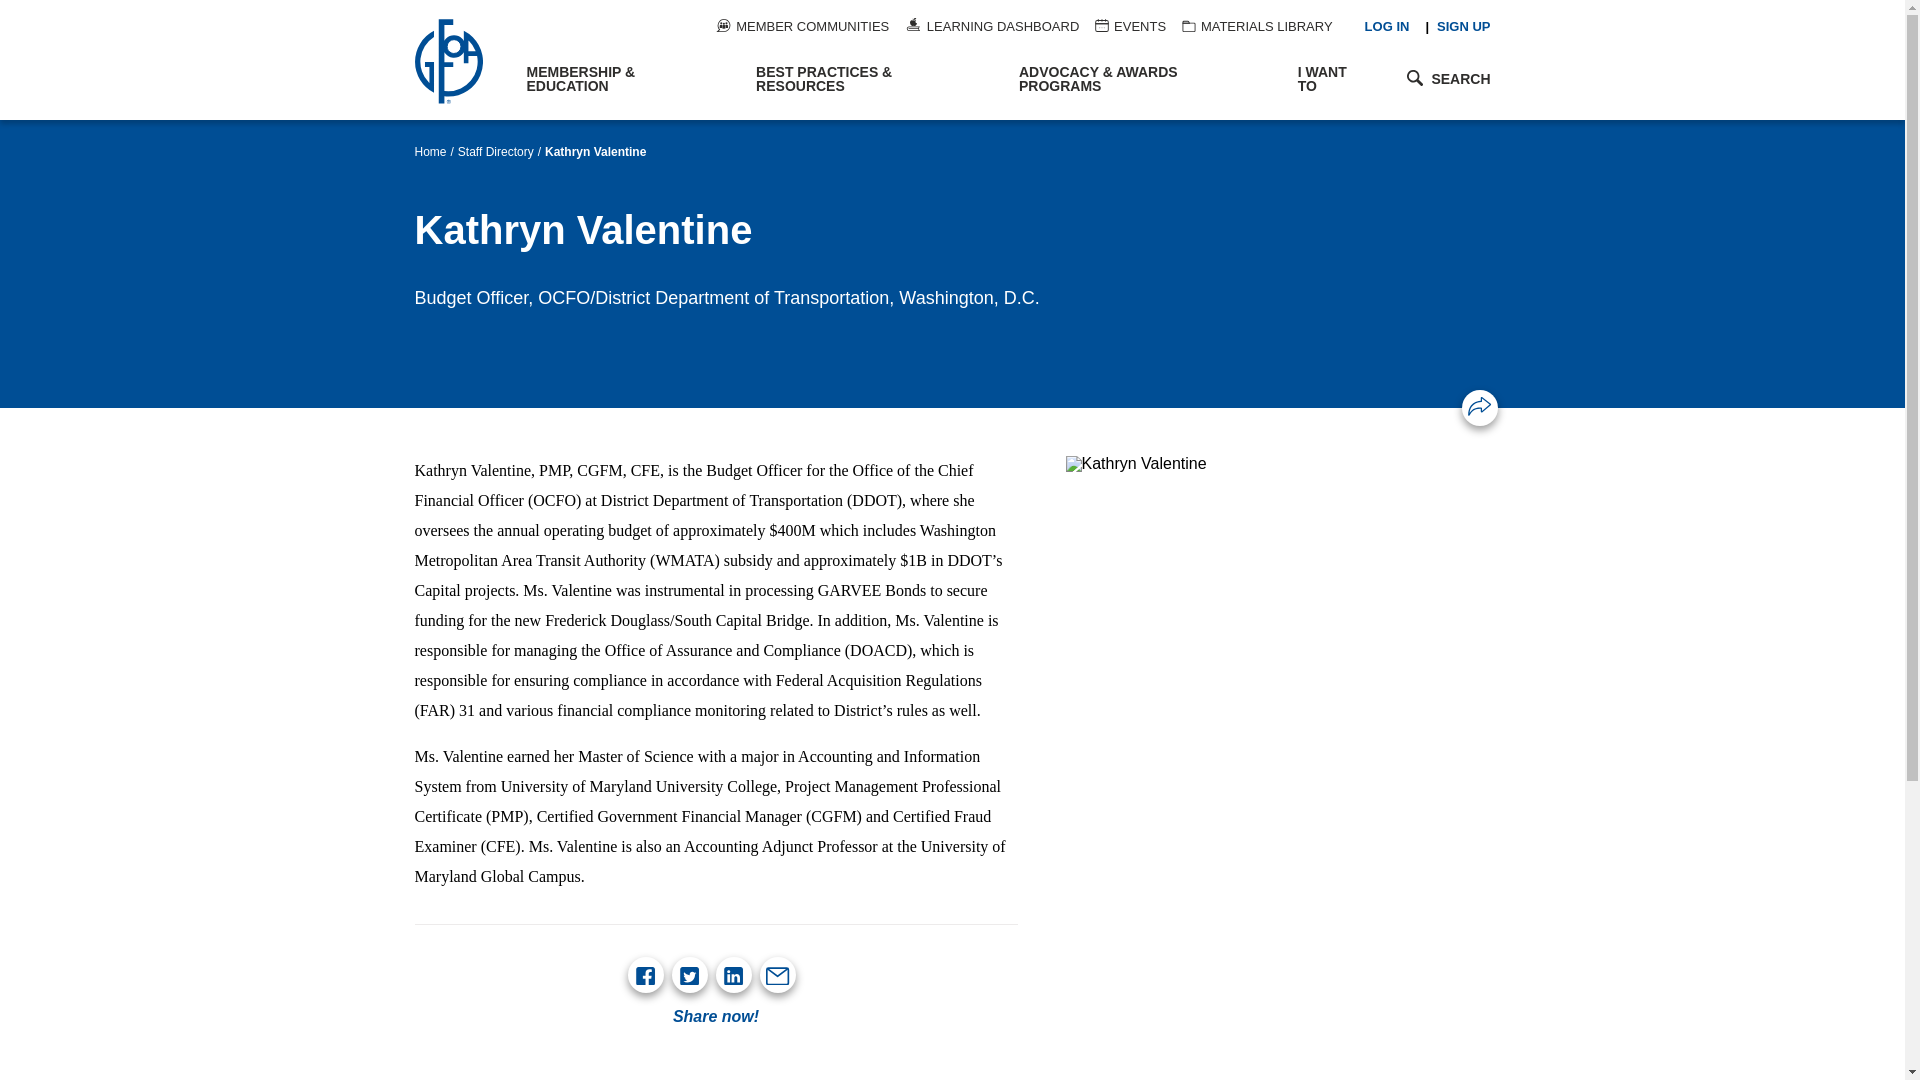  Describe the element at coordinates (1480, 406) in the screenshot. I see `Share this page` at that location.